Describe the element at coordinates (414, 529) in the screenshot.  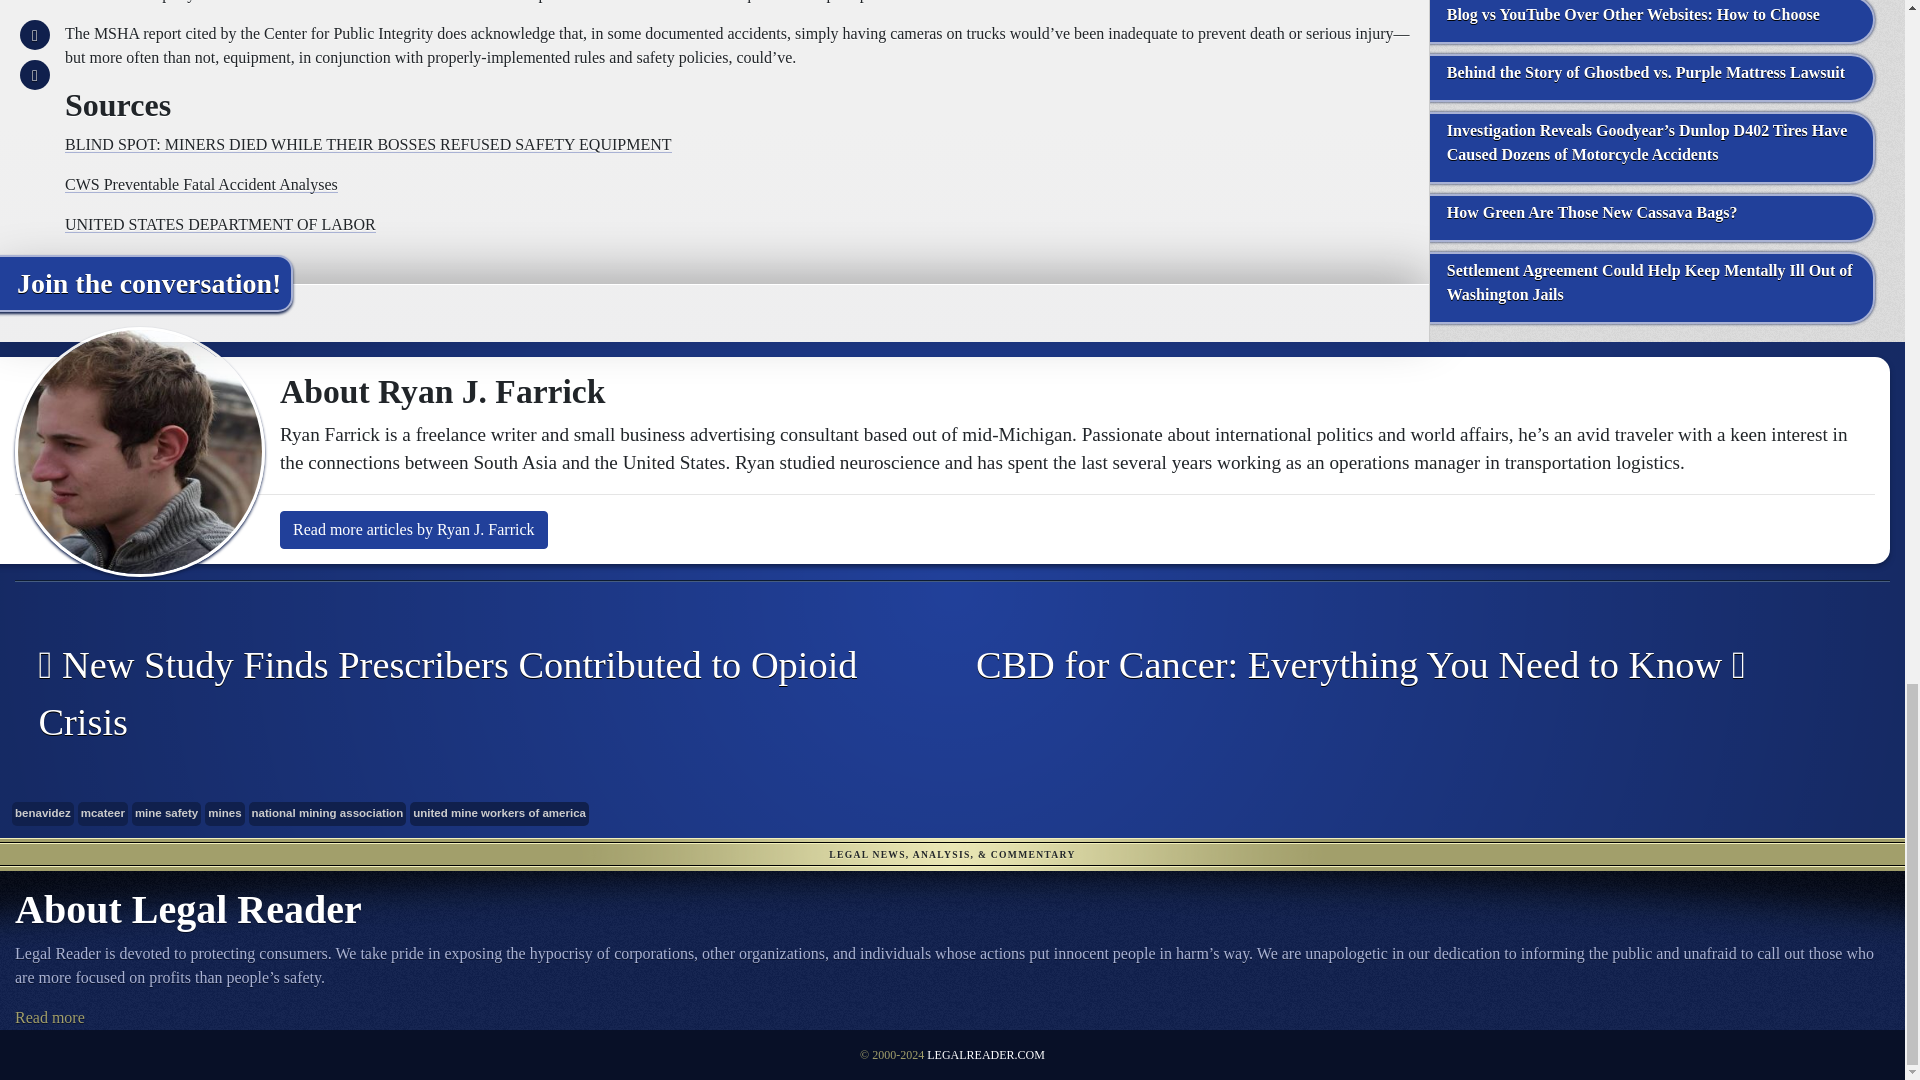
I see `Read more articles by Ryan J. Farrick` at that location.